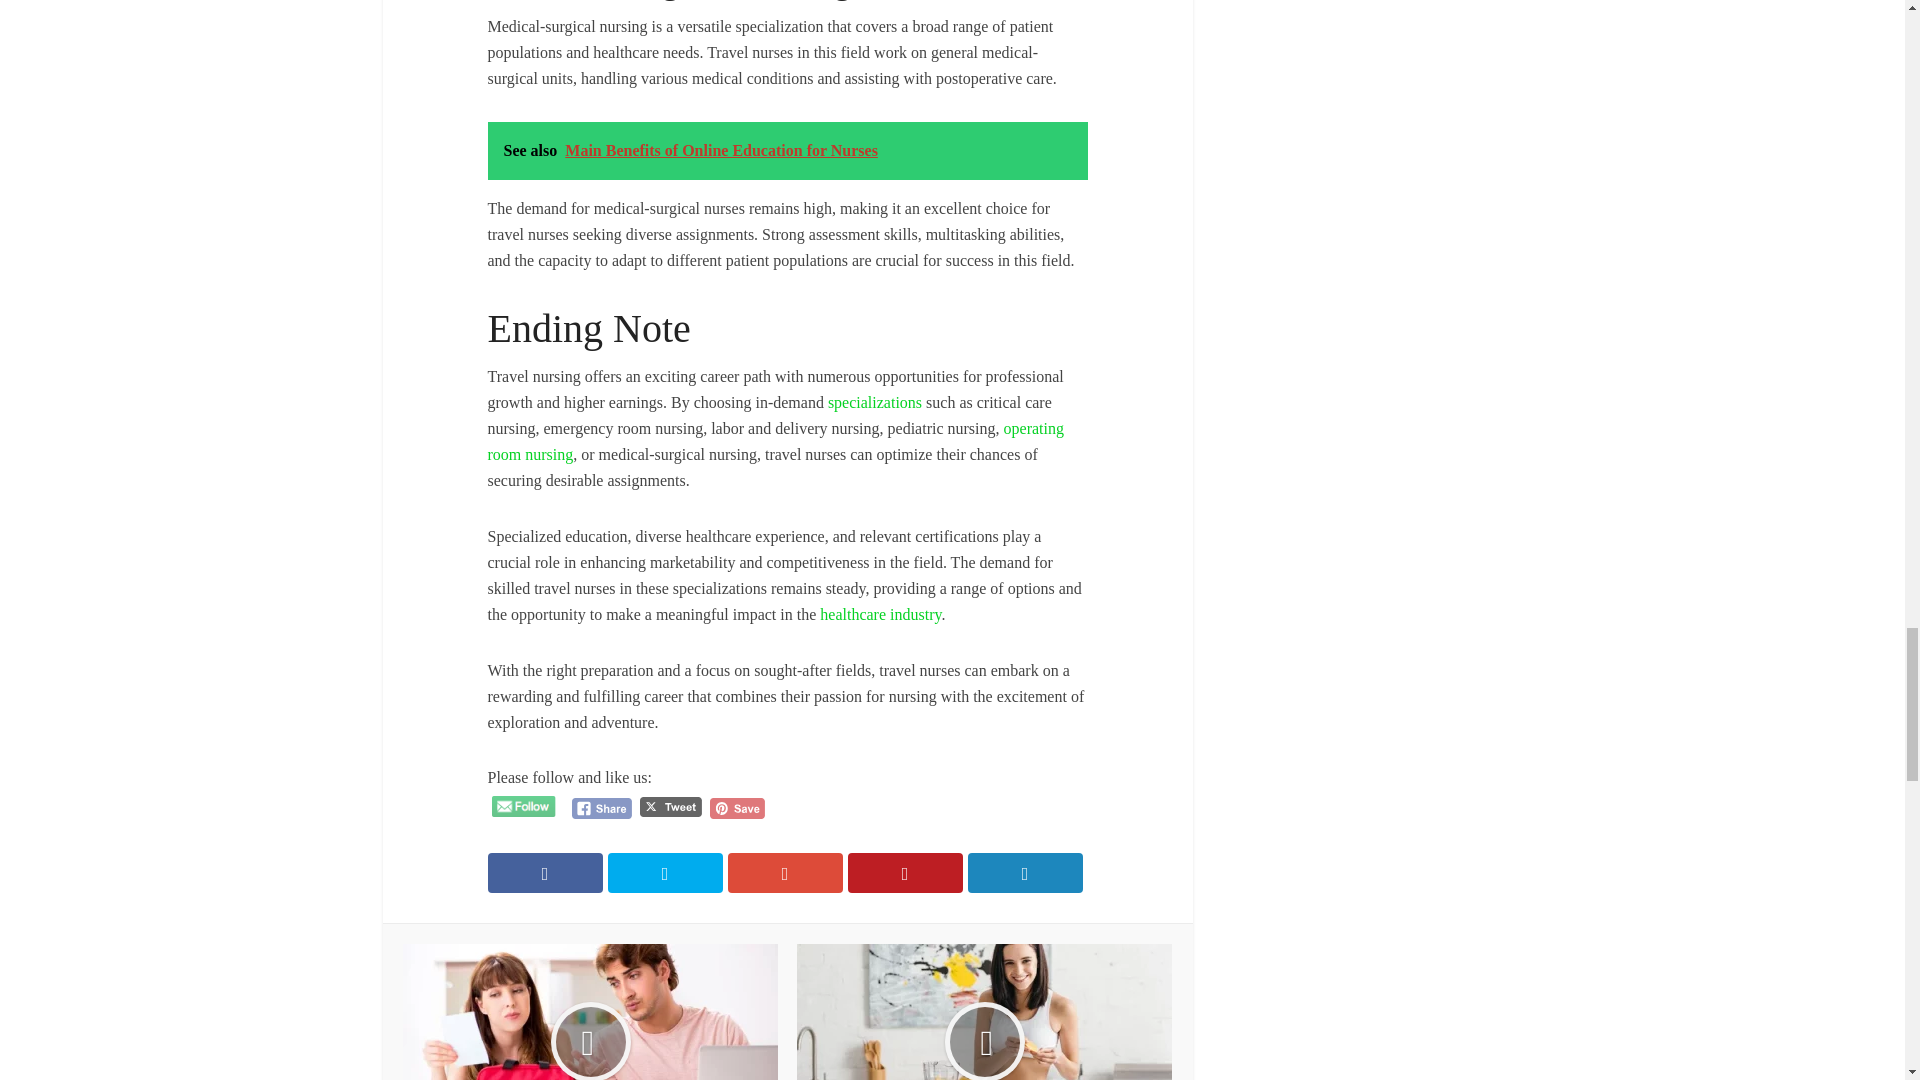 The image size is (1920, 1080). What do you see at coordinates (602, 808) in the screenshot?
I see `Facebook Share` at bounding box center [602, 808].